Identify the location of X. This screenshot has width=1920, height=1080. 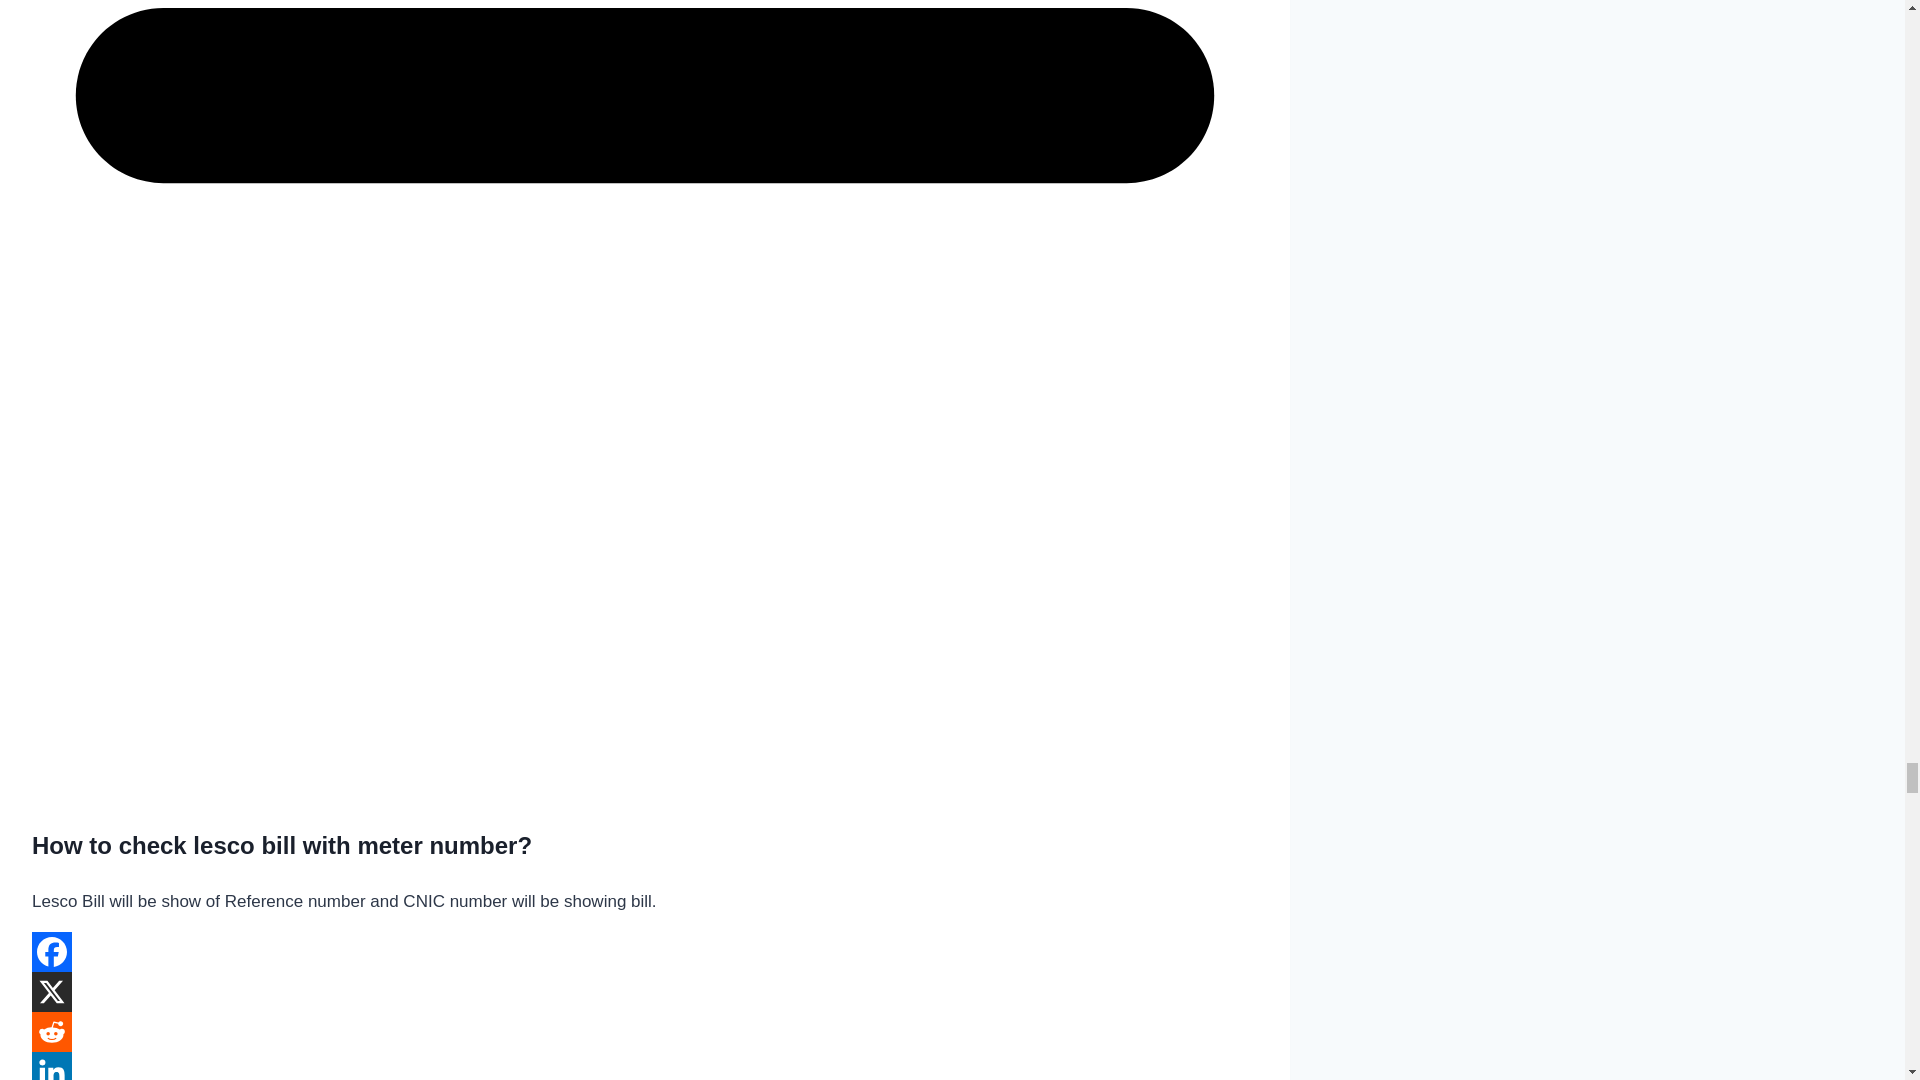
(52, 992).